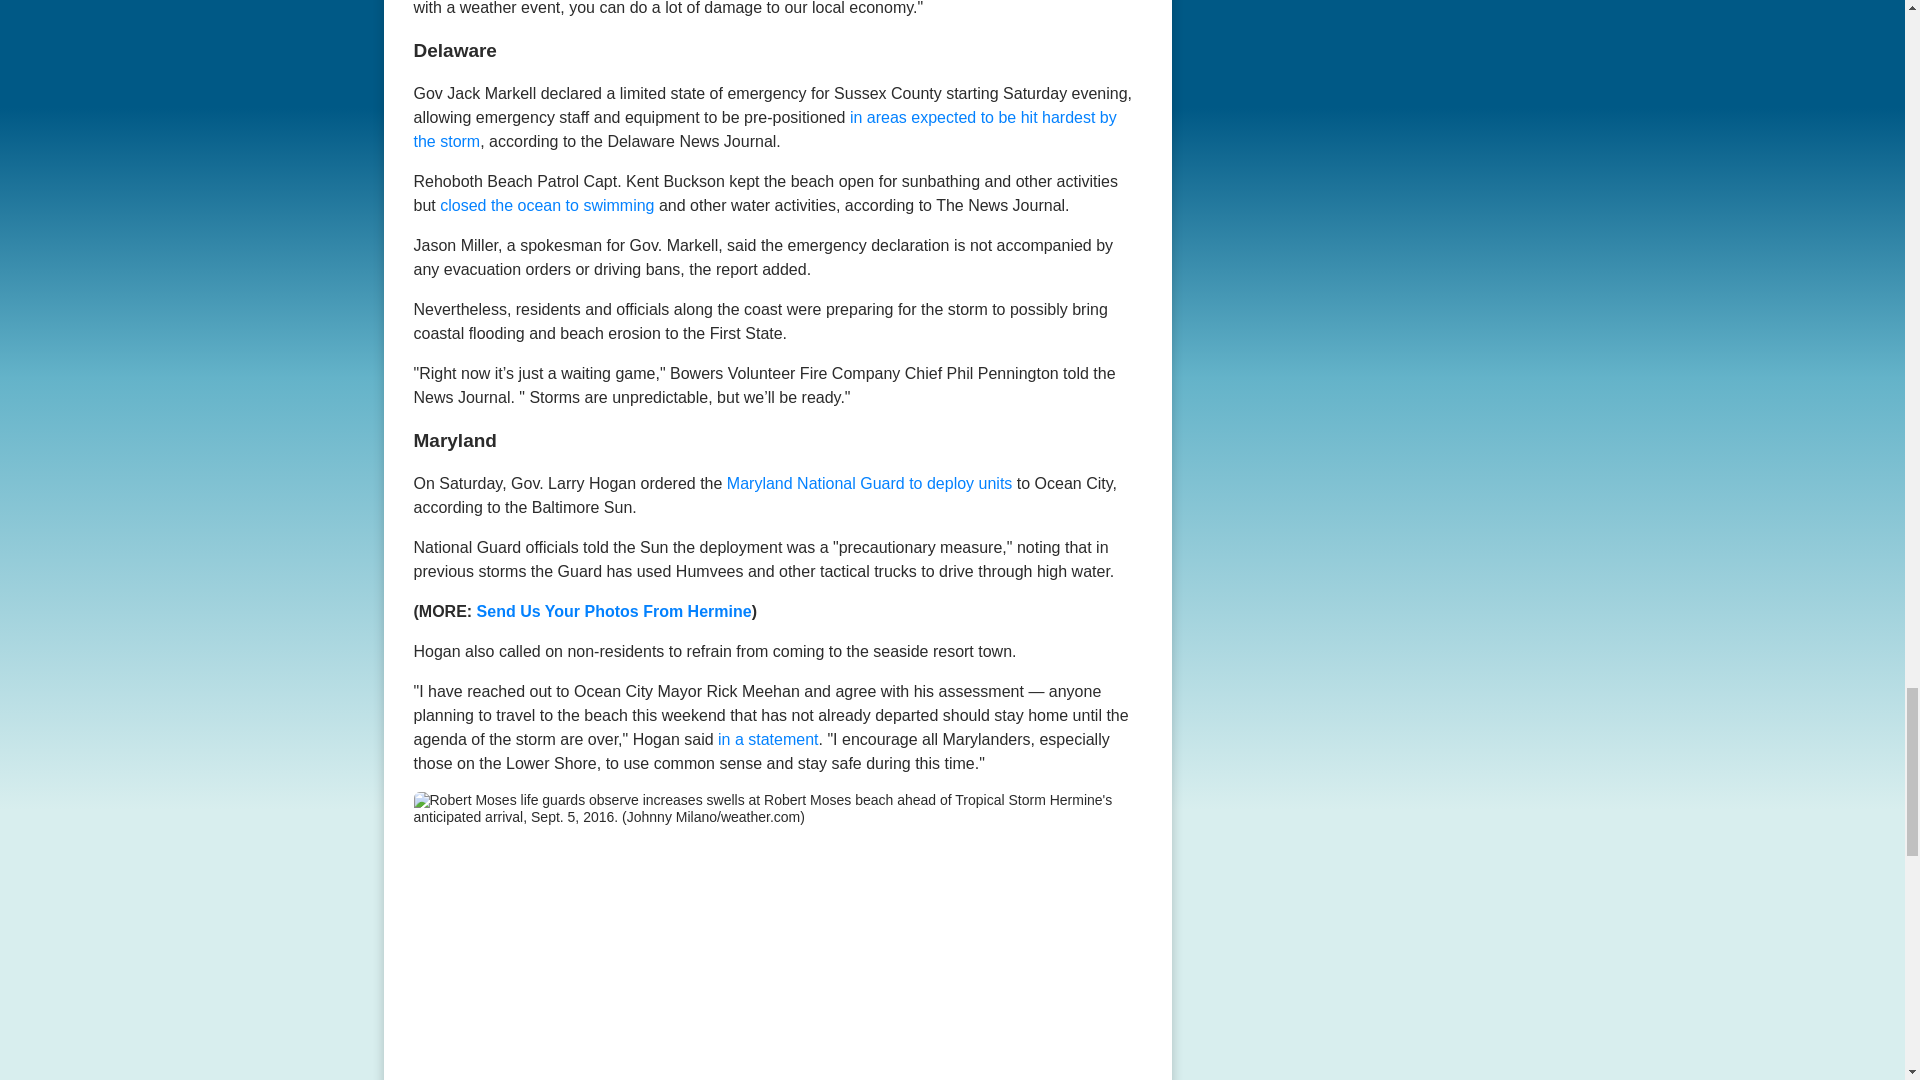  What do you see at coordinates (766, 130) in the screenshot?
I see `in areas expected to be hit hardest by the storm` at bounding box center [766, 130].